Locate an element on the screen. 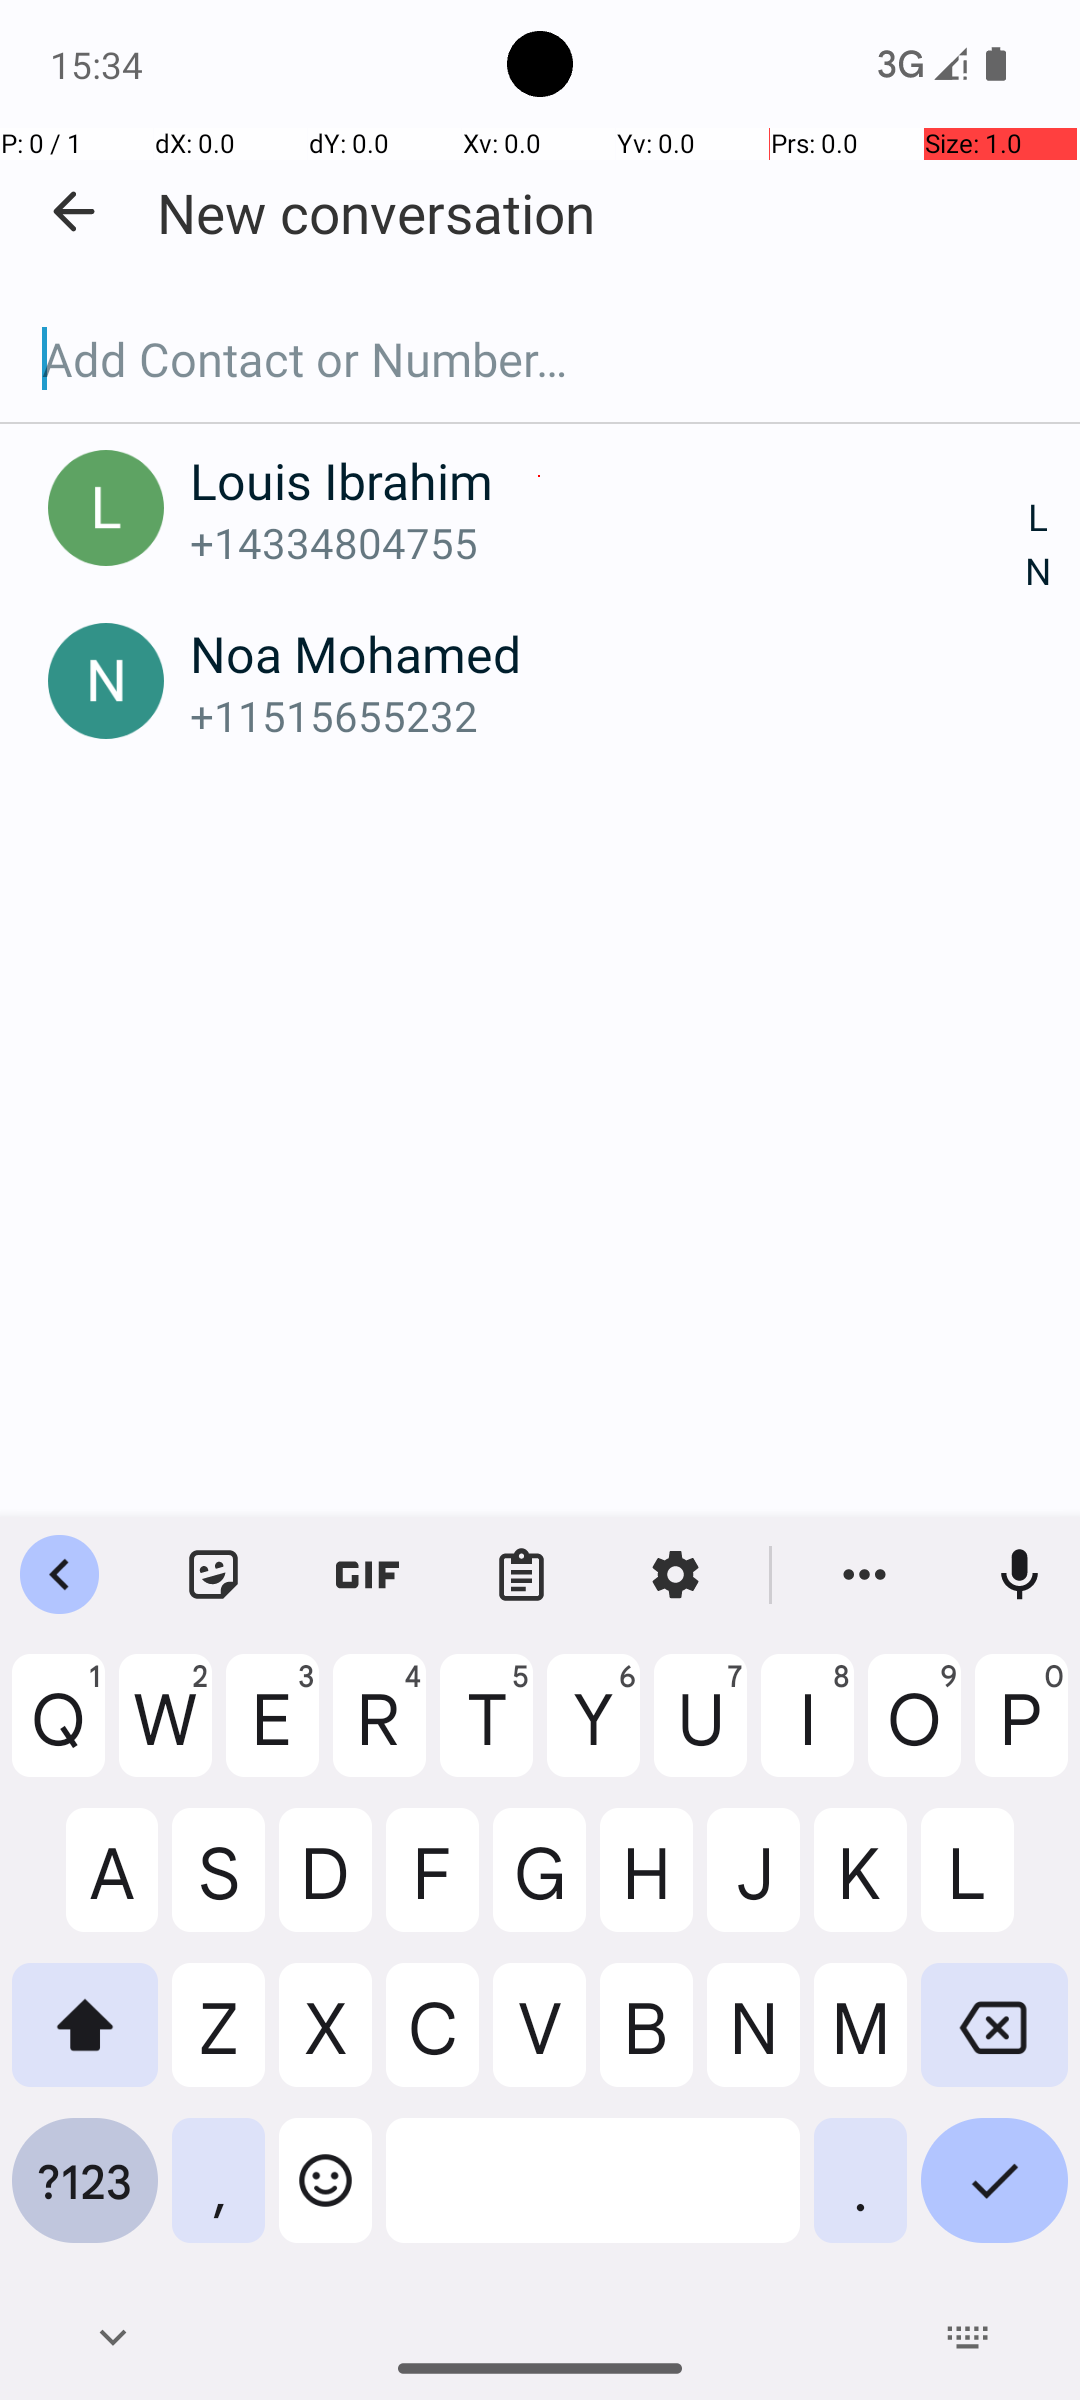 This screenshot has height=2400, width=1080. L
N is located at coordinates (1038, 546).